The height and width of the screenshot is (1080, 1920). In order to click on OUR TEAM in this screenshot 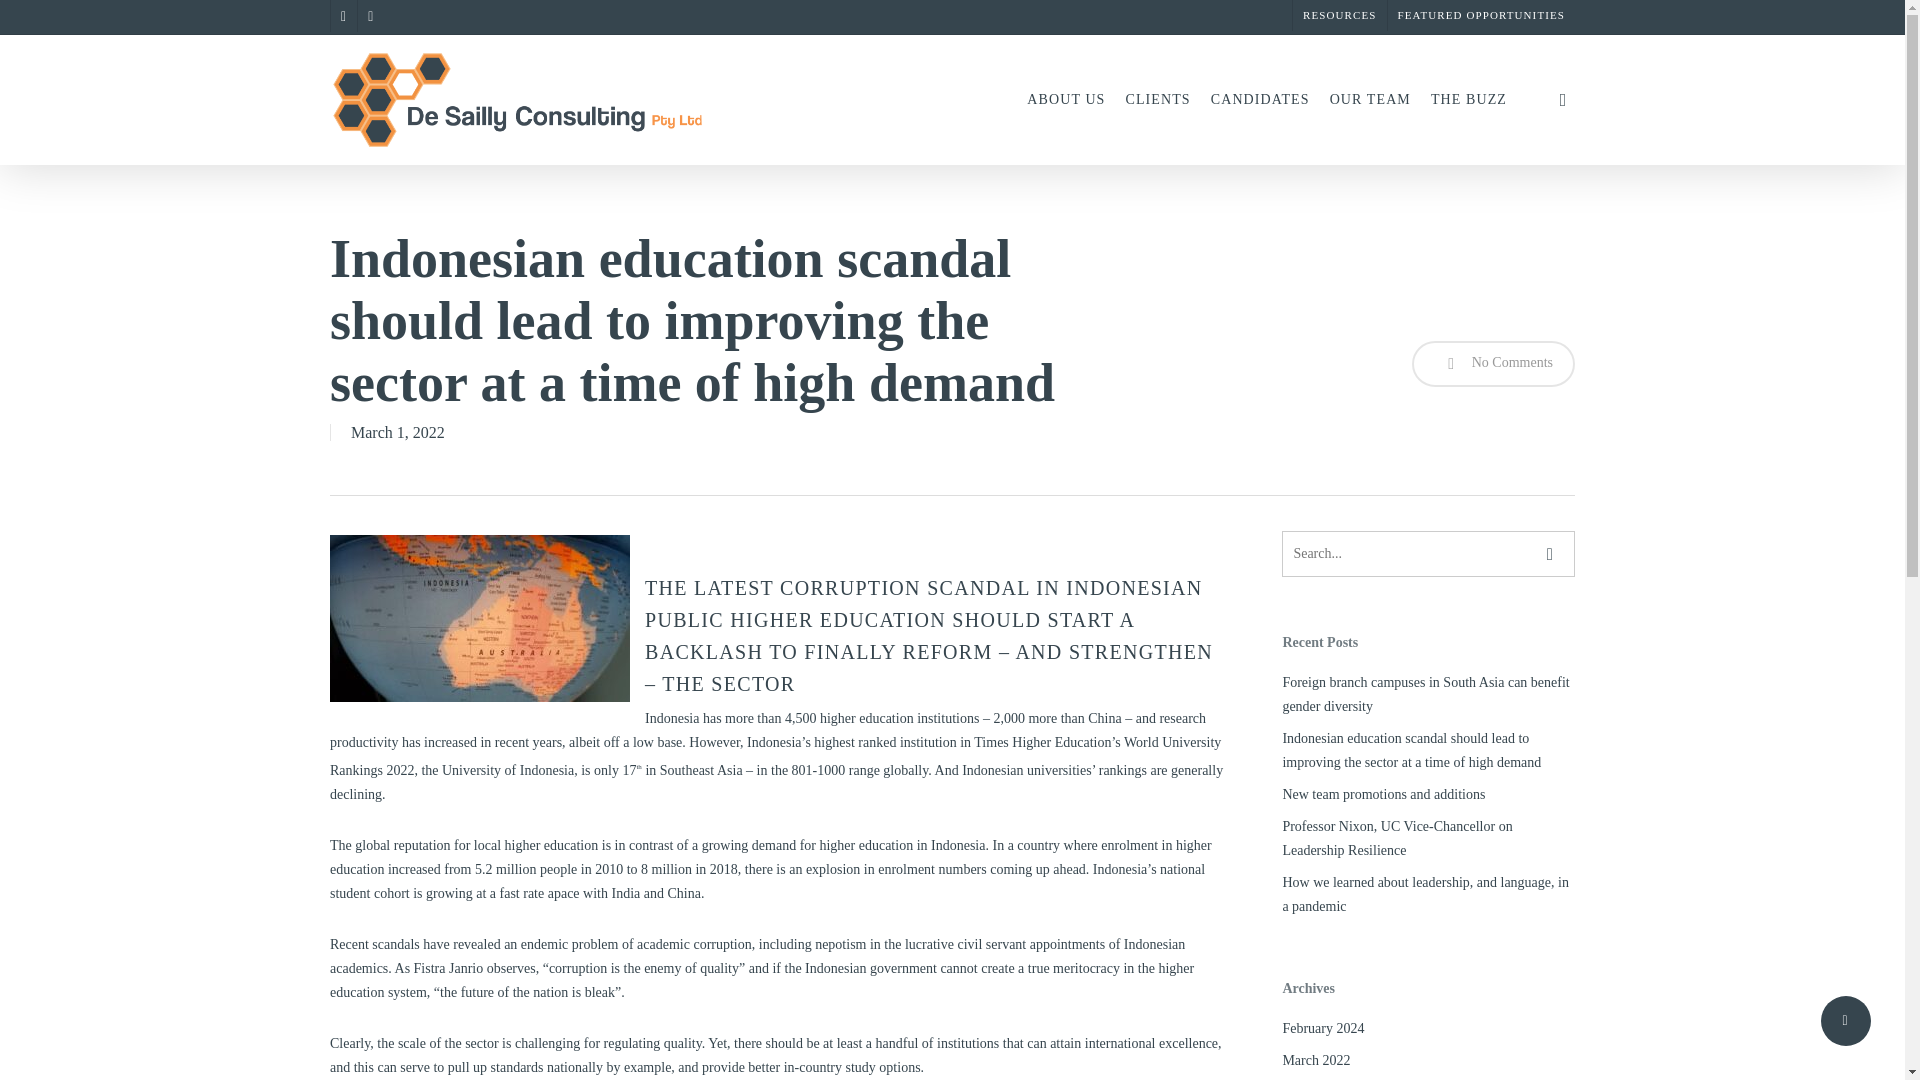, I will do `click(1370, 100)`.